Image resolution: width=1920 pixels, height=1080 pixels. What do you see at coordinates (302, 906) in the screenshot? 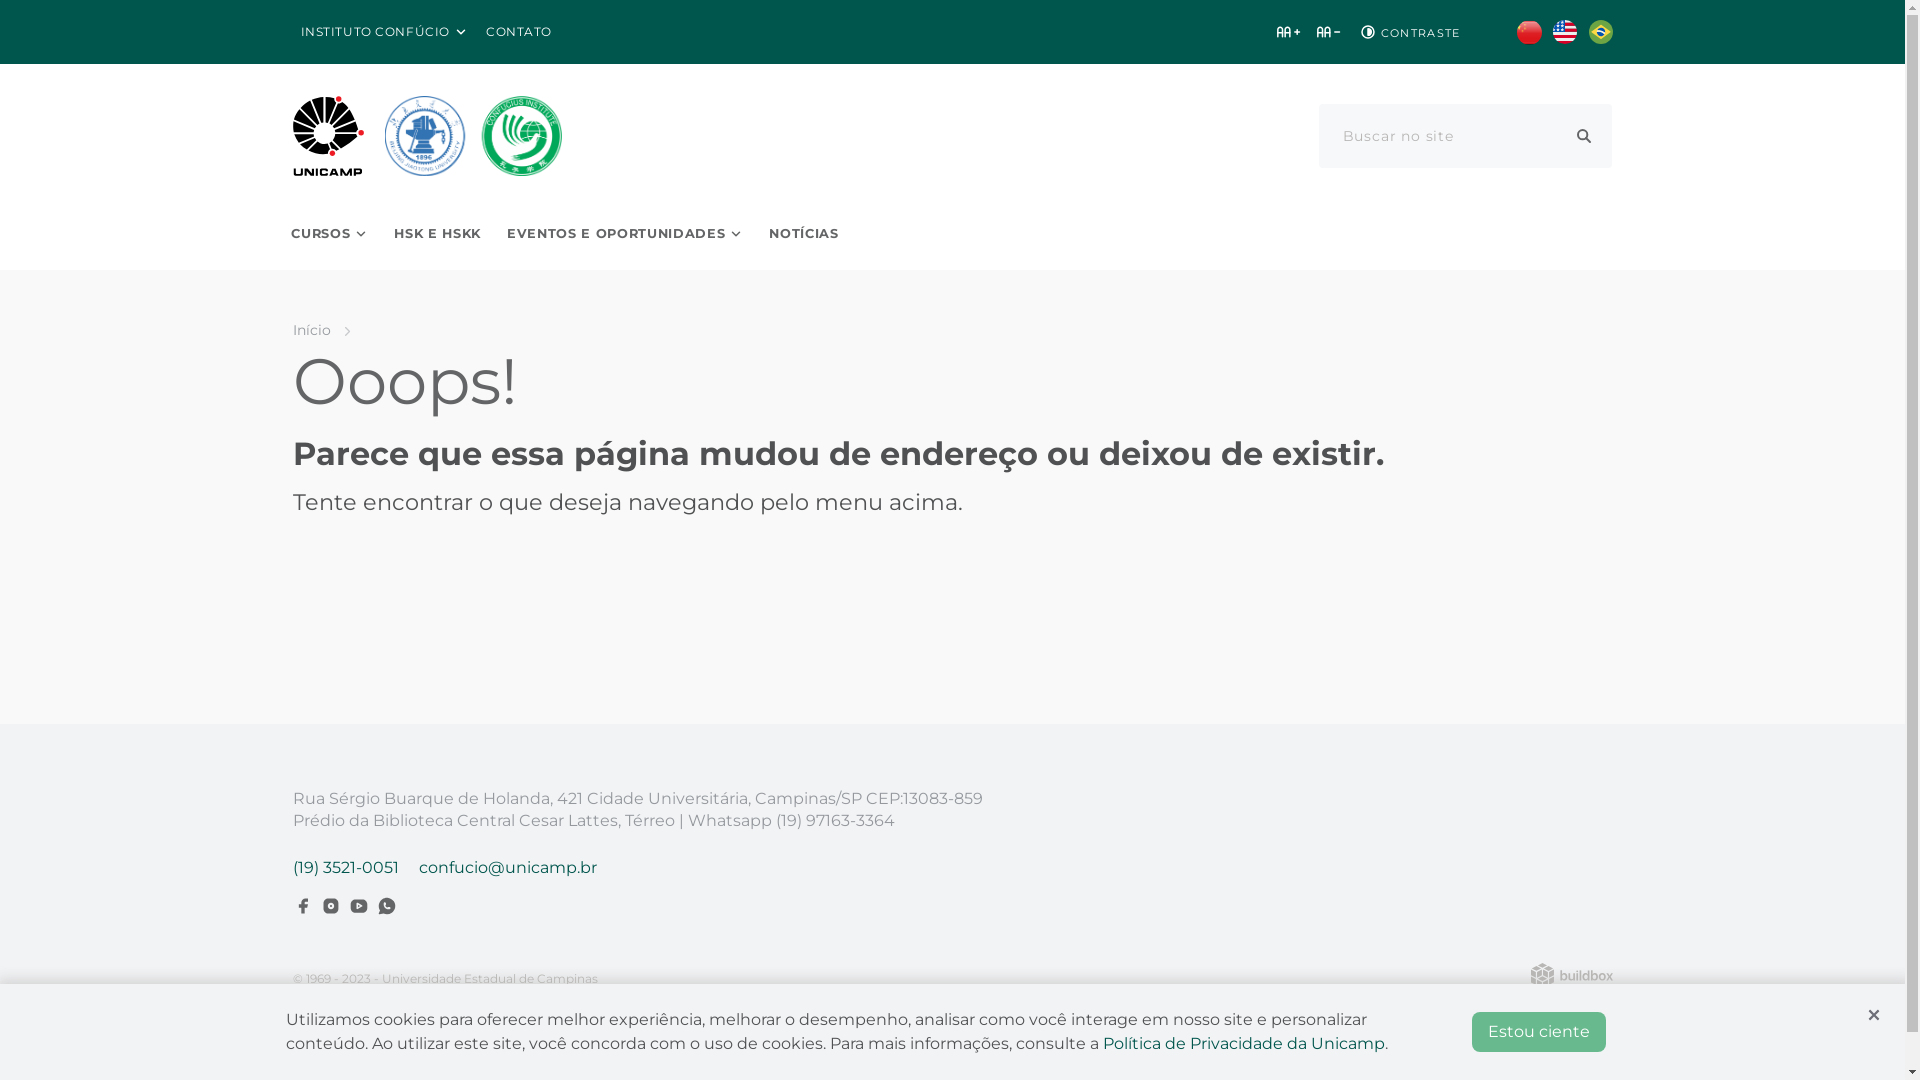
I see `Link para o Facebook` at bounding box center [302, 906].